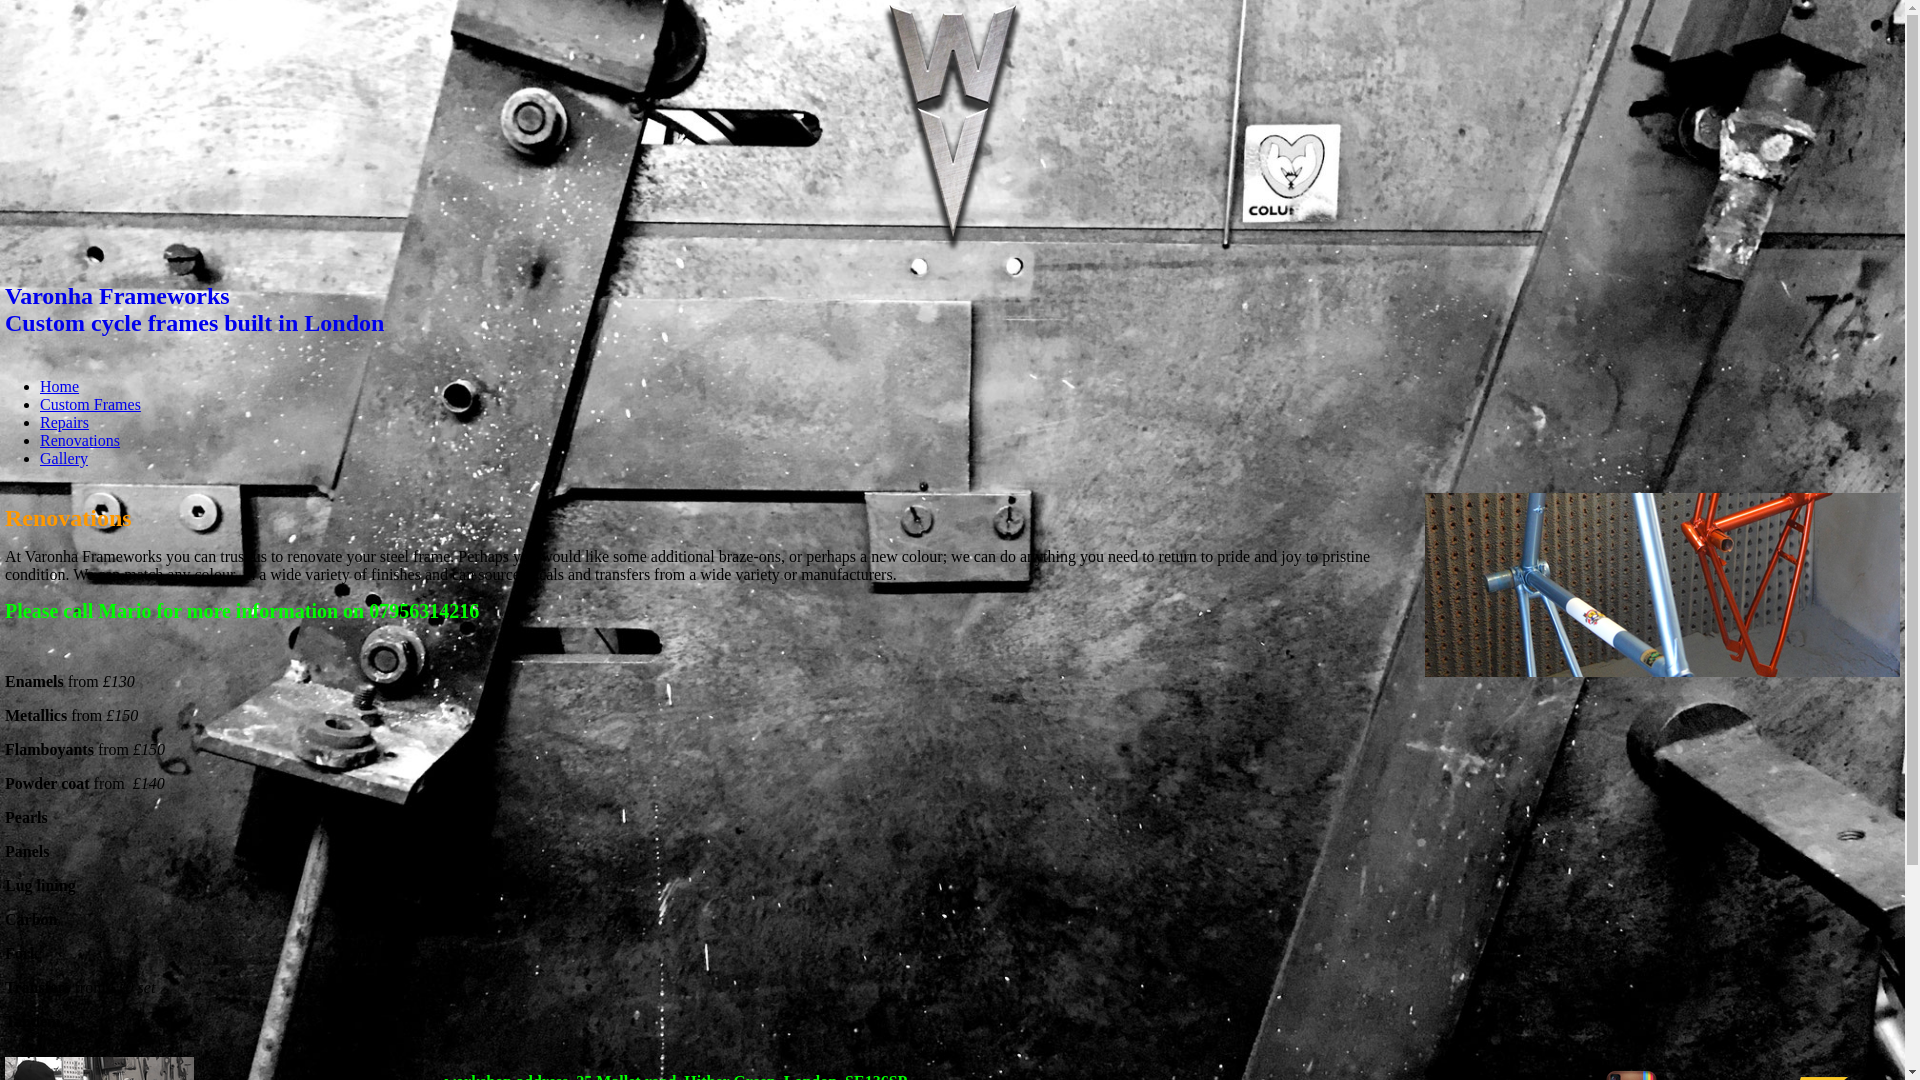 Image resolution: width=1920 pixels, height=1080 pixels. What do you see at coordinates (59, 386) in the screenshot?
I see `Gallery` at bounding box center [59, 386].